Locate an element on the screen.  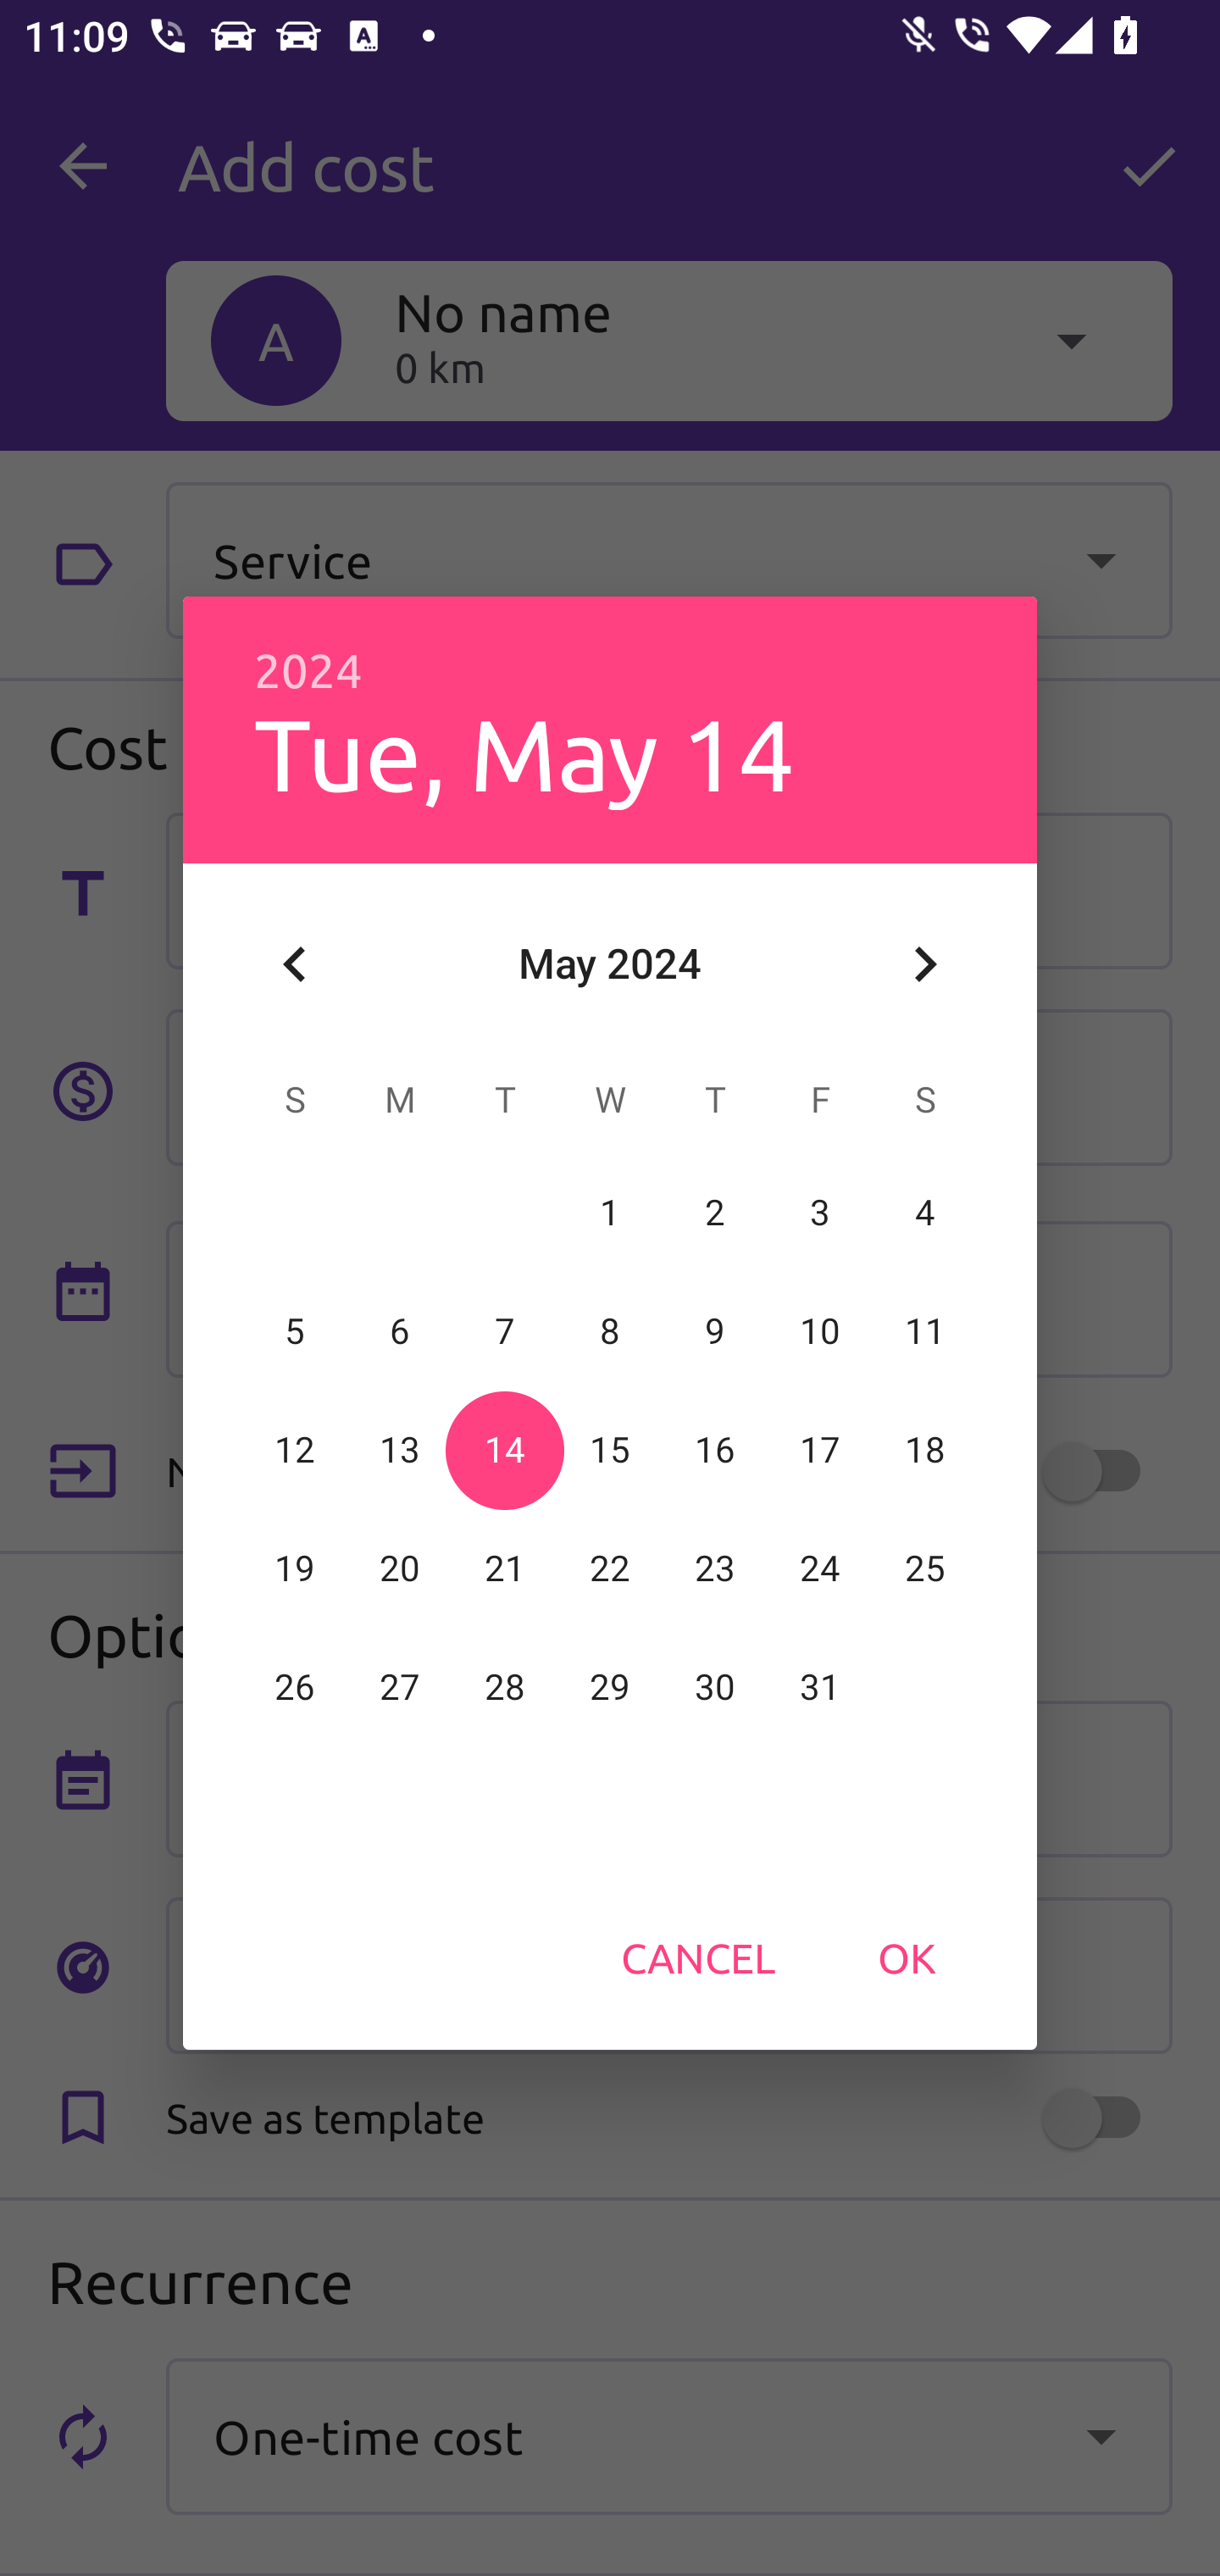
23 23 May 2024 is located at coordinates (714, 1568).